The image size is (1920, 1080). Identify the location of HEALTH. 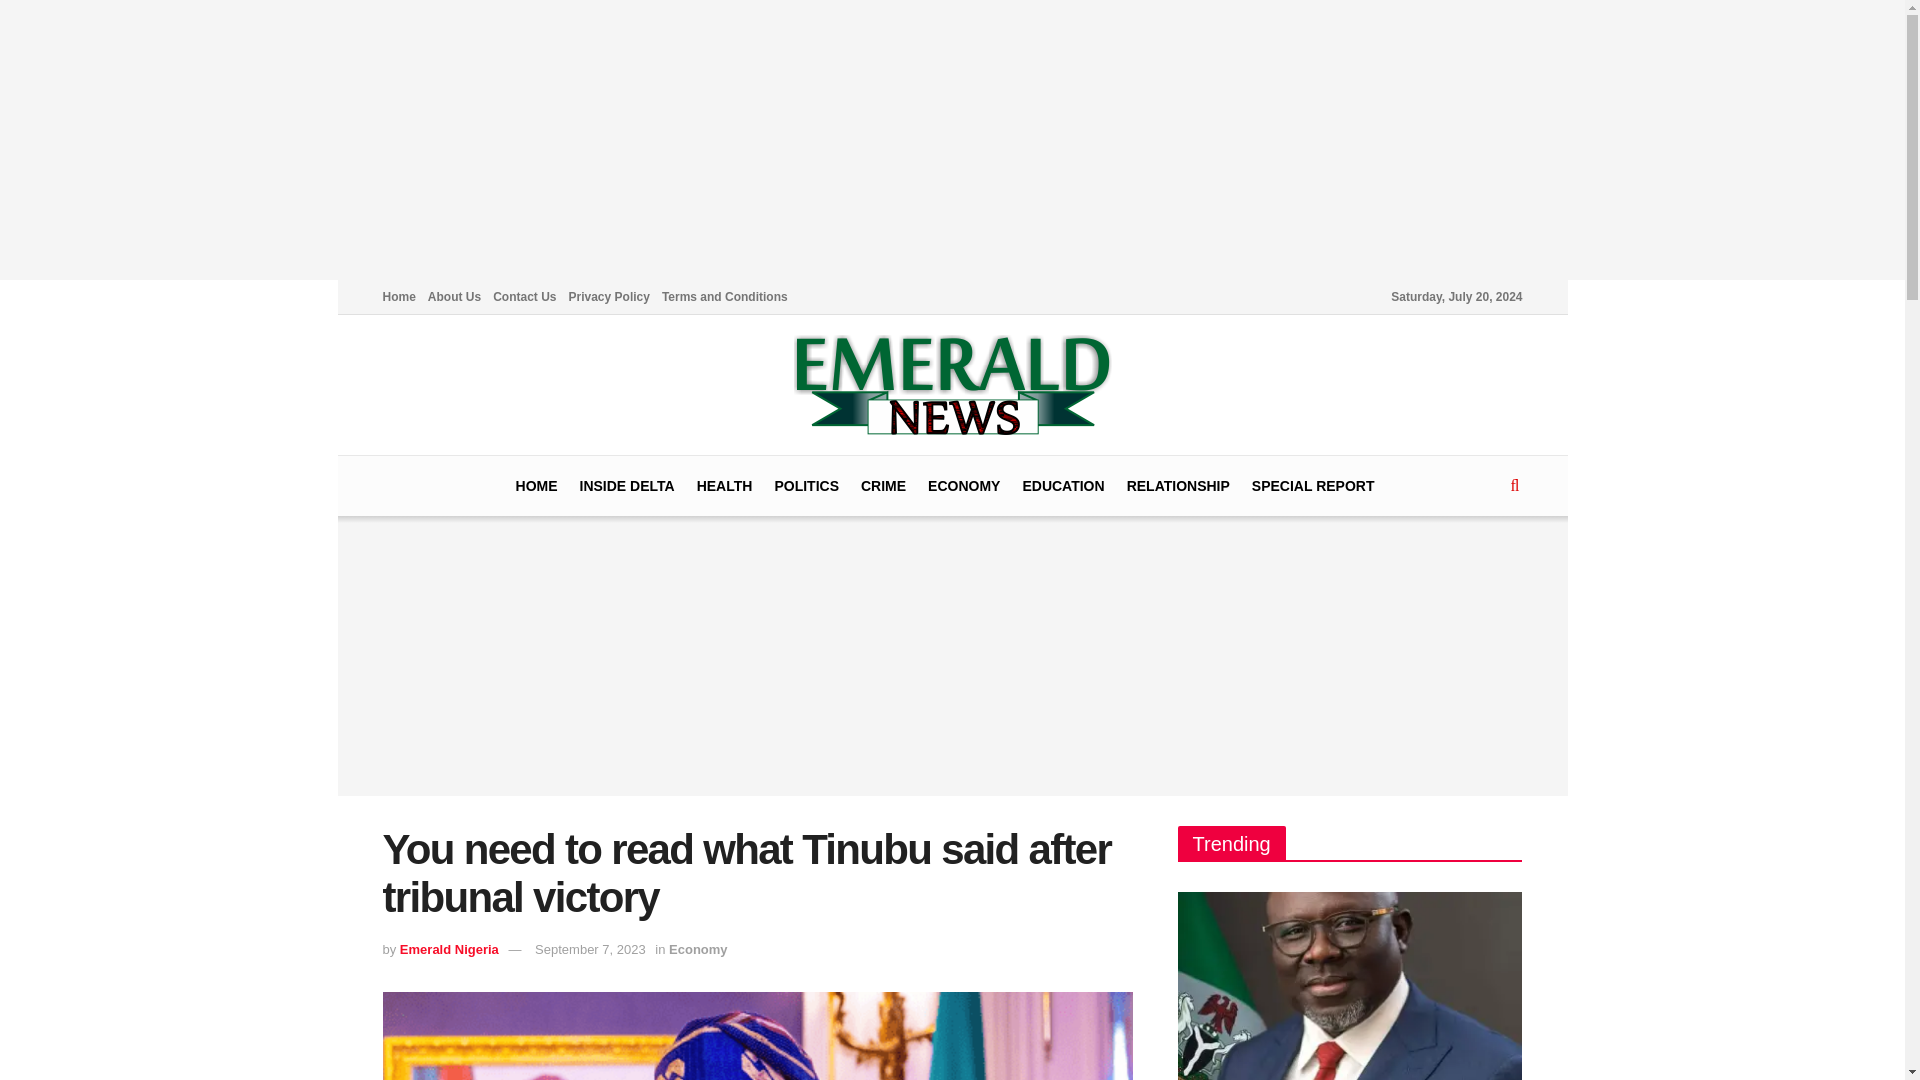
(724, 486).